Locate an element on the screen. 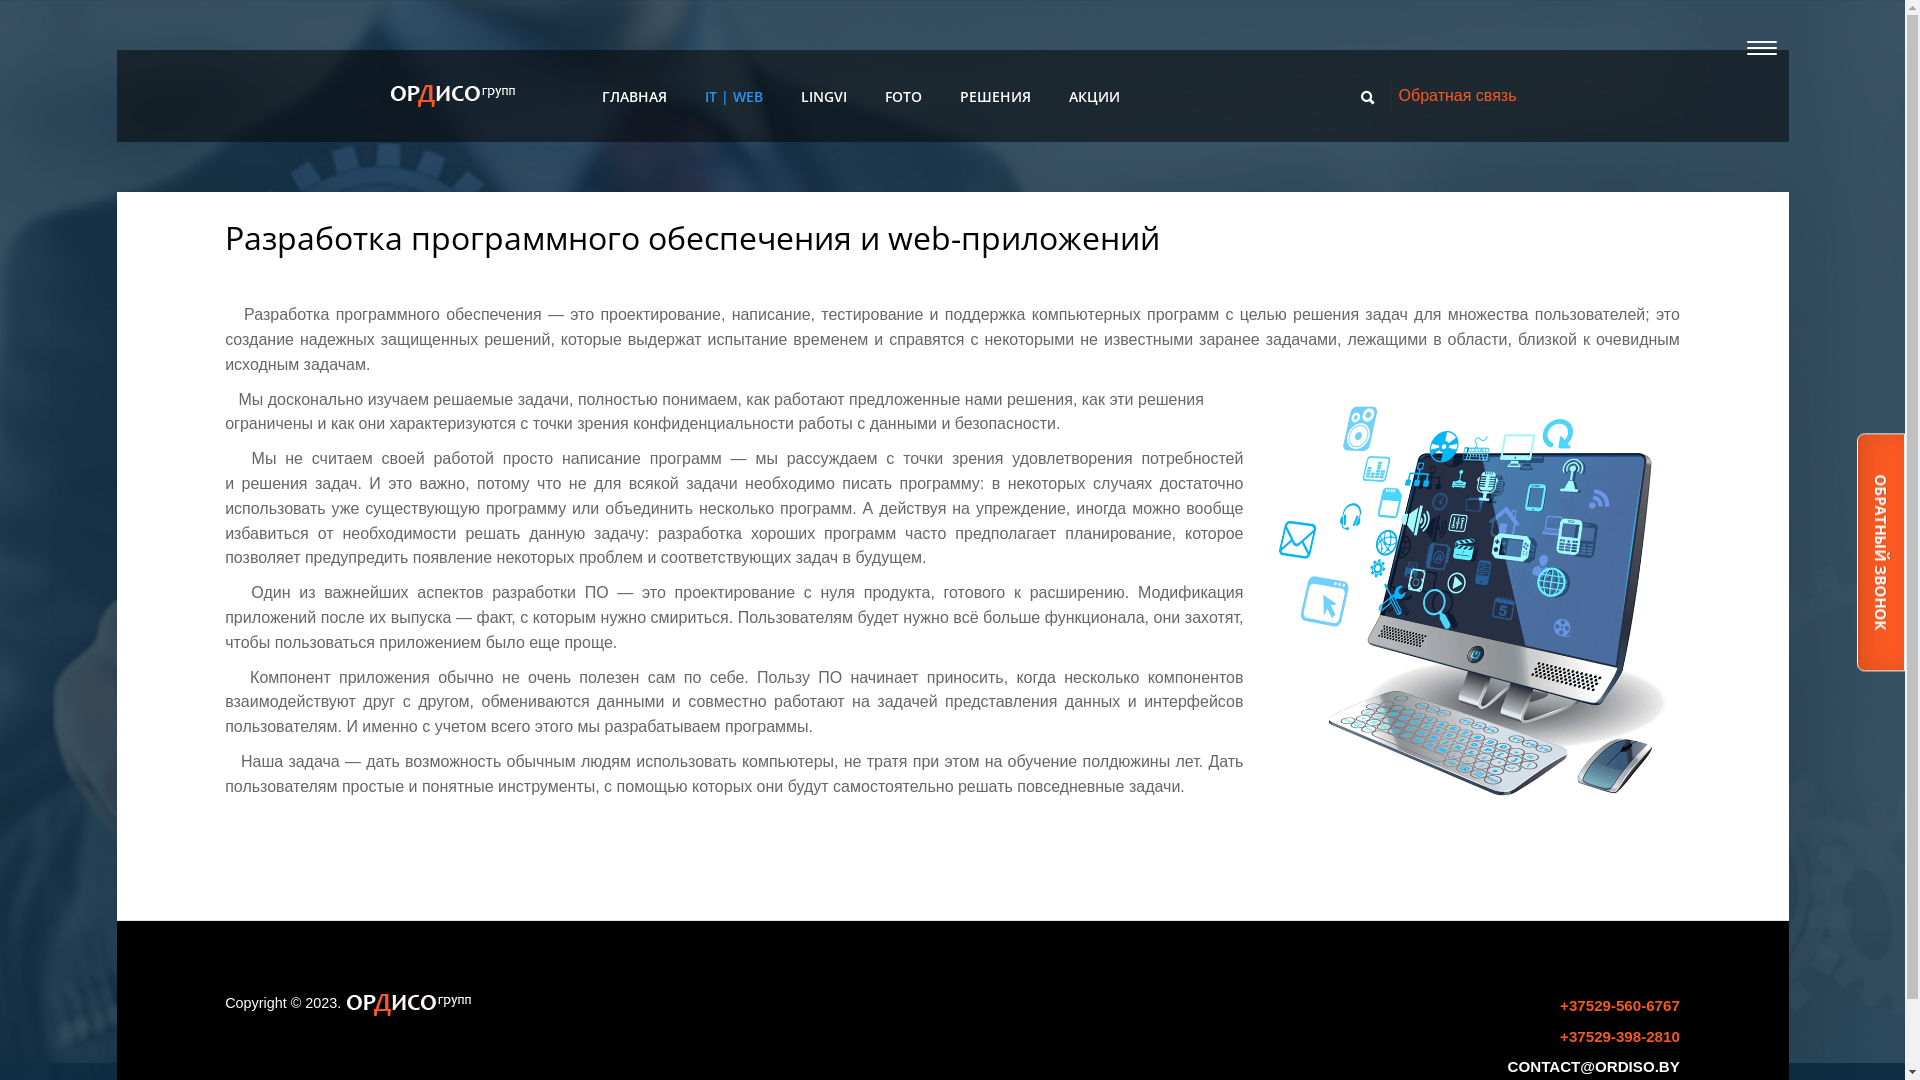  IT | WEB is located at coordinates (734, 96).